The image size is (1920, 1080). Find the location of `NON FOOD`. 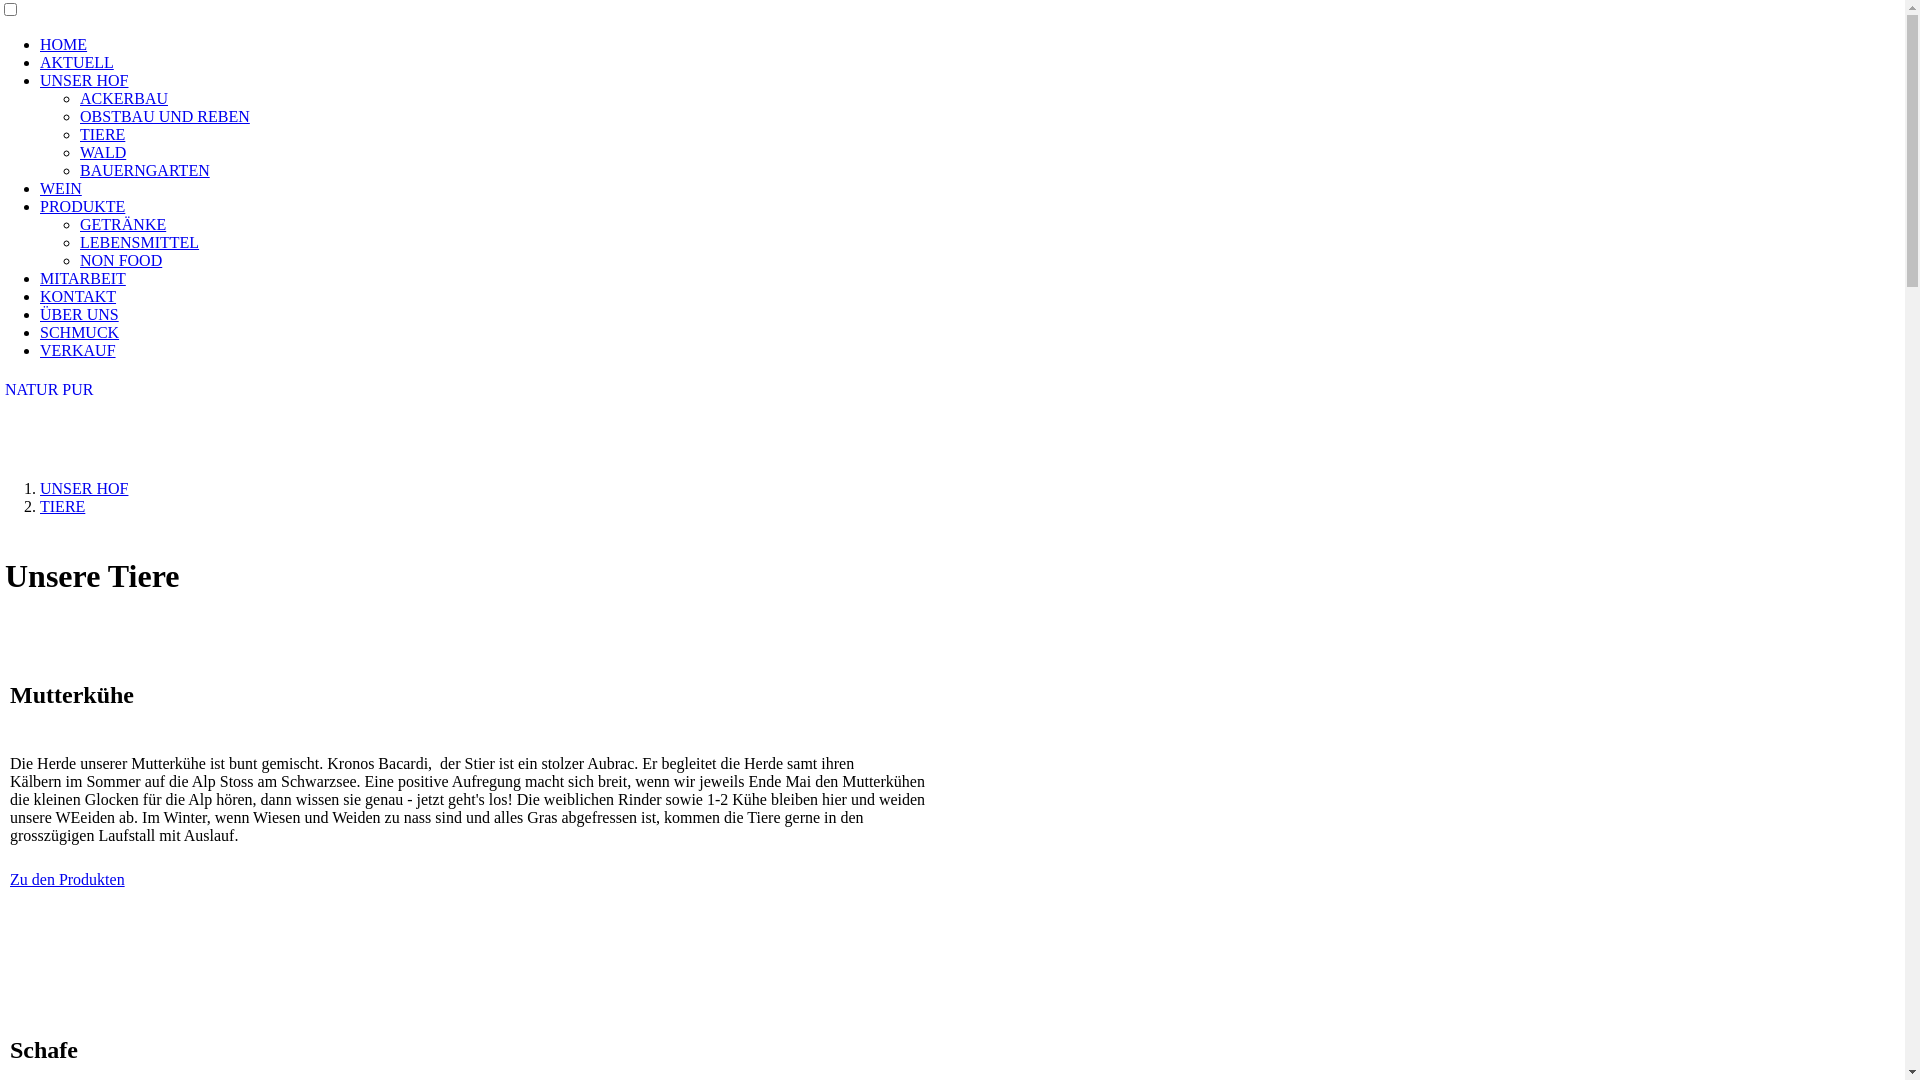

NON FOOD is located at coordinates (121, 260).